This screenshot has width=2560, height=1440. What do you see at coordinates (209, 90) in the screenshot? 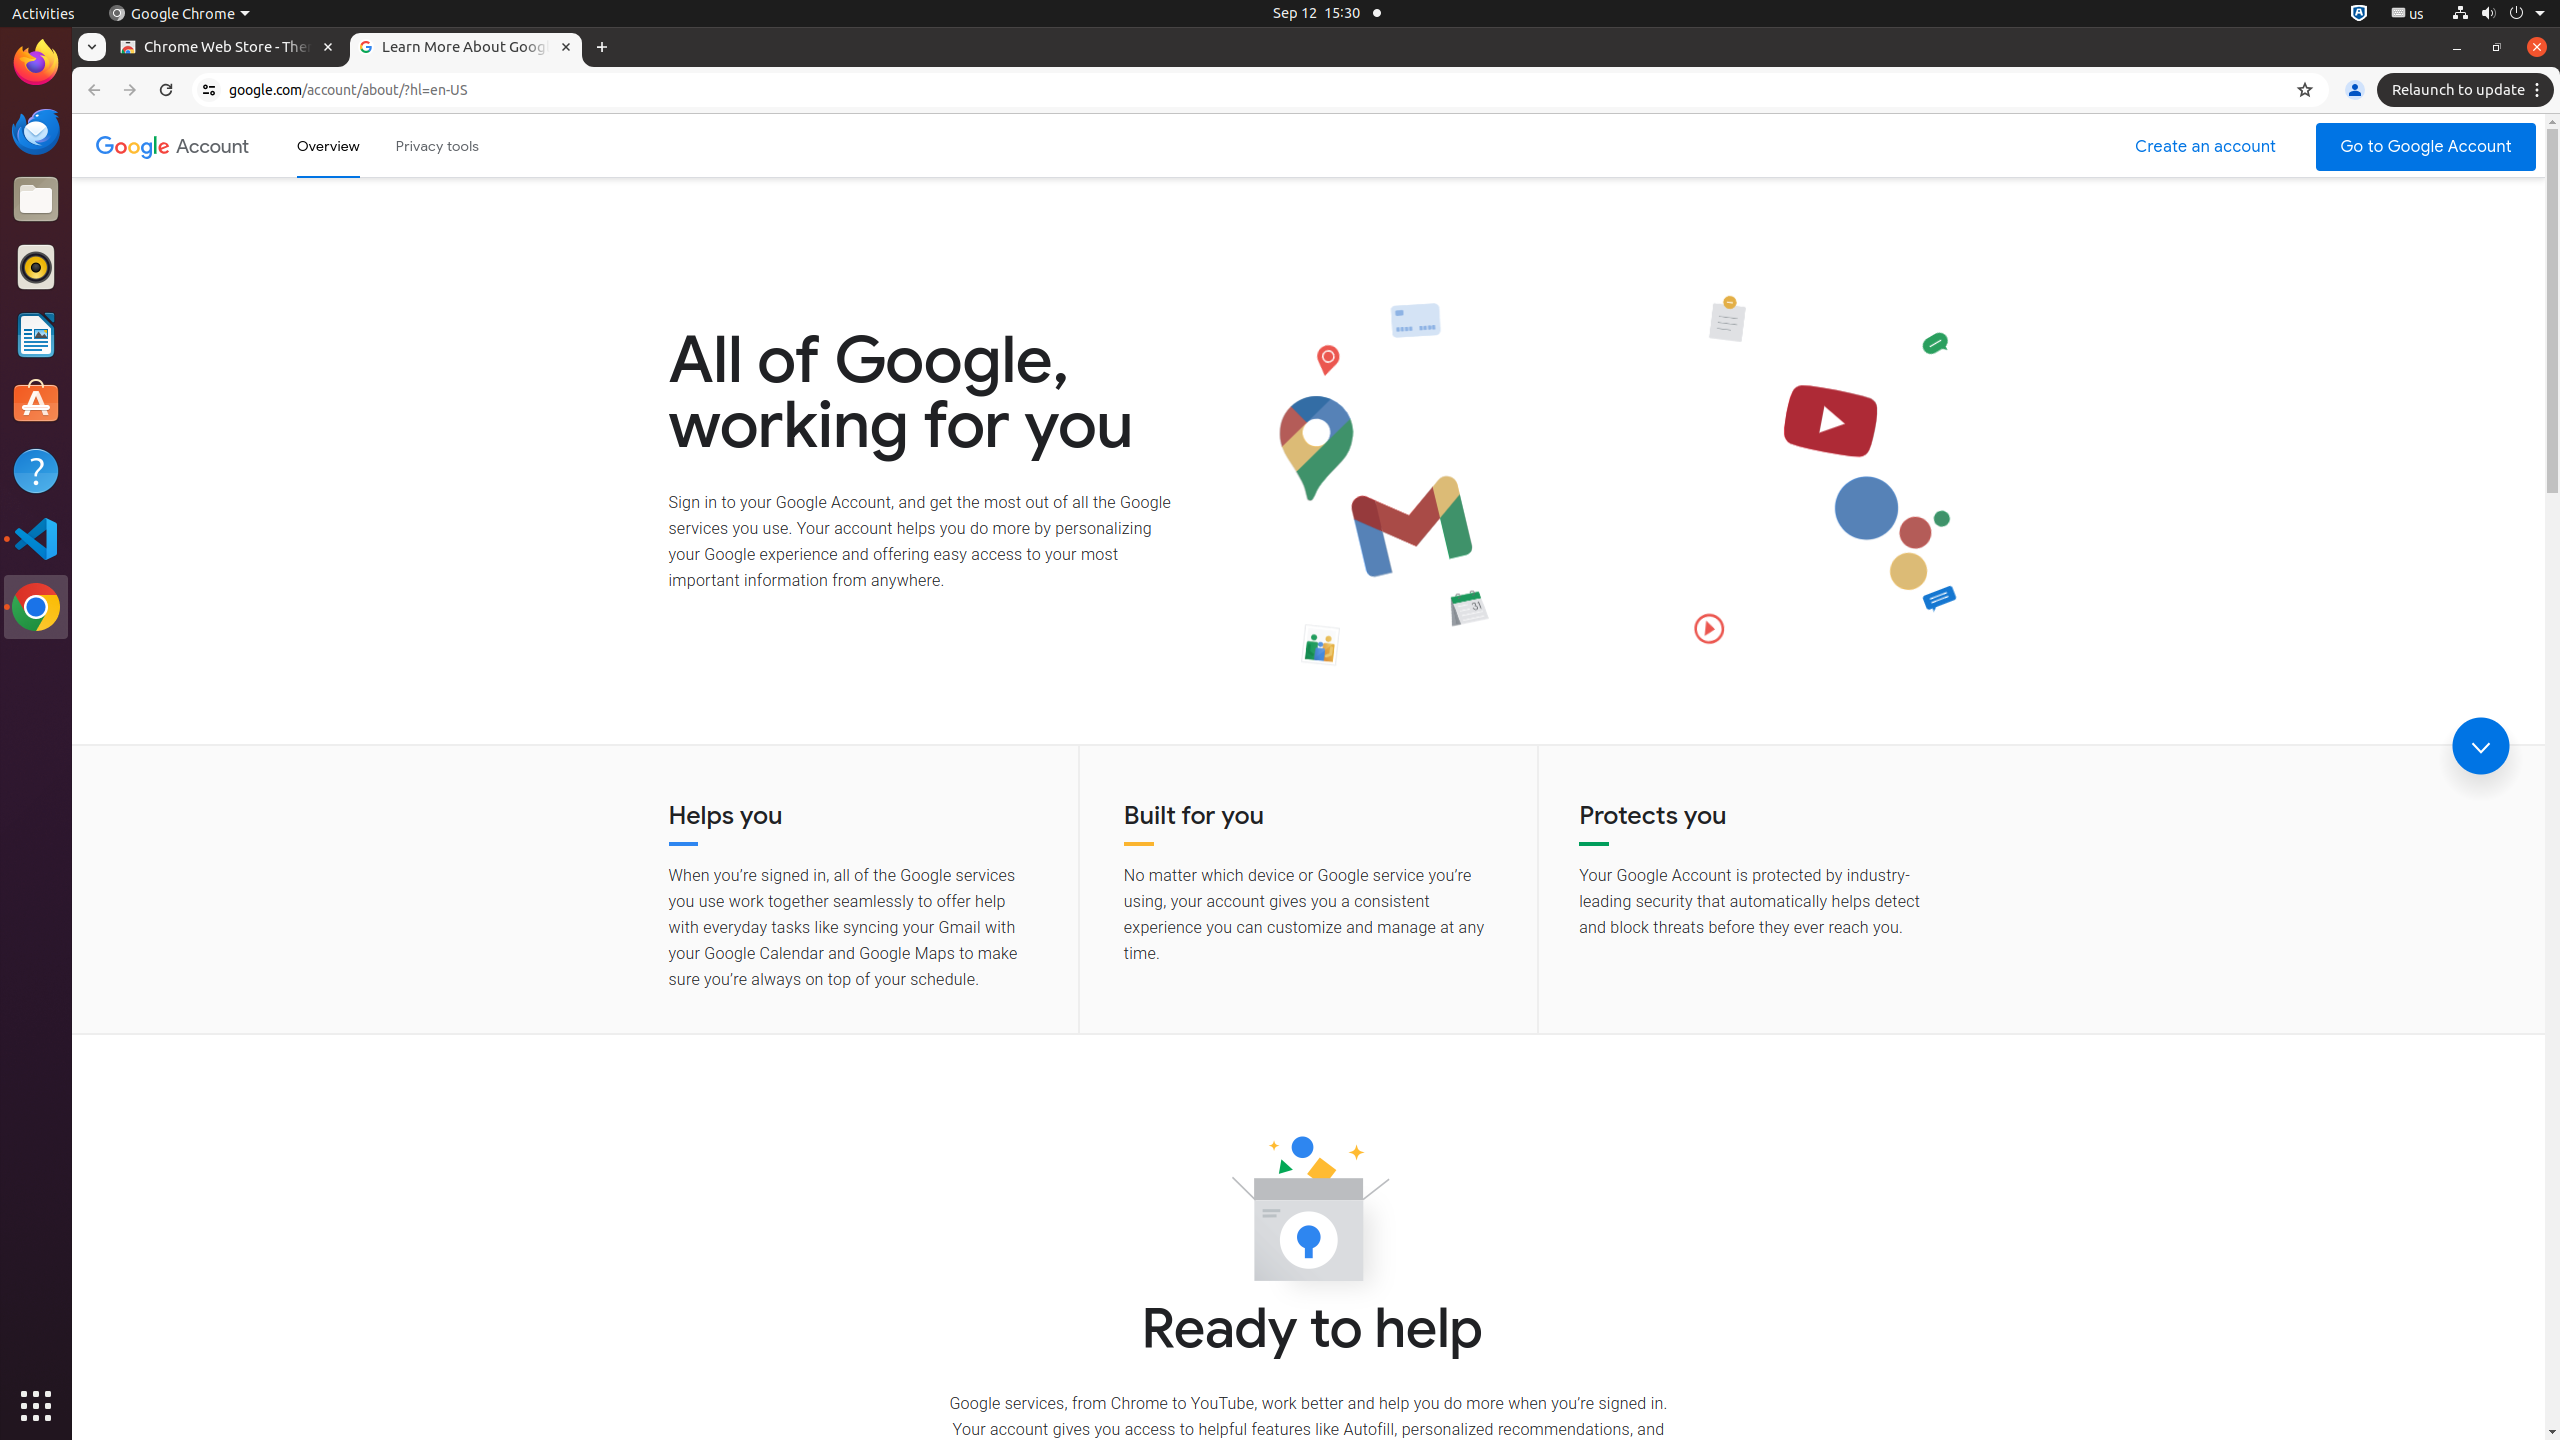
I see `View site information` at bounding box center [209, 90].